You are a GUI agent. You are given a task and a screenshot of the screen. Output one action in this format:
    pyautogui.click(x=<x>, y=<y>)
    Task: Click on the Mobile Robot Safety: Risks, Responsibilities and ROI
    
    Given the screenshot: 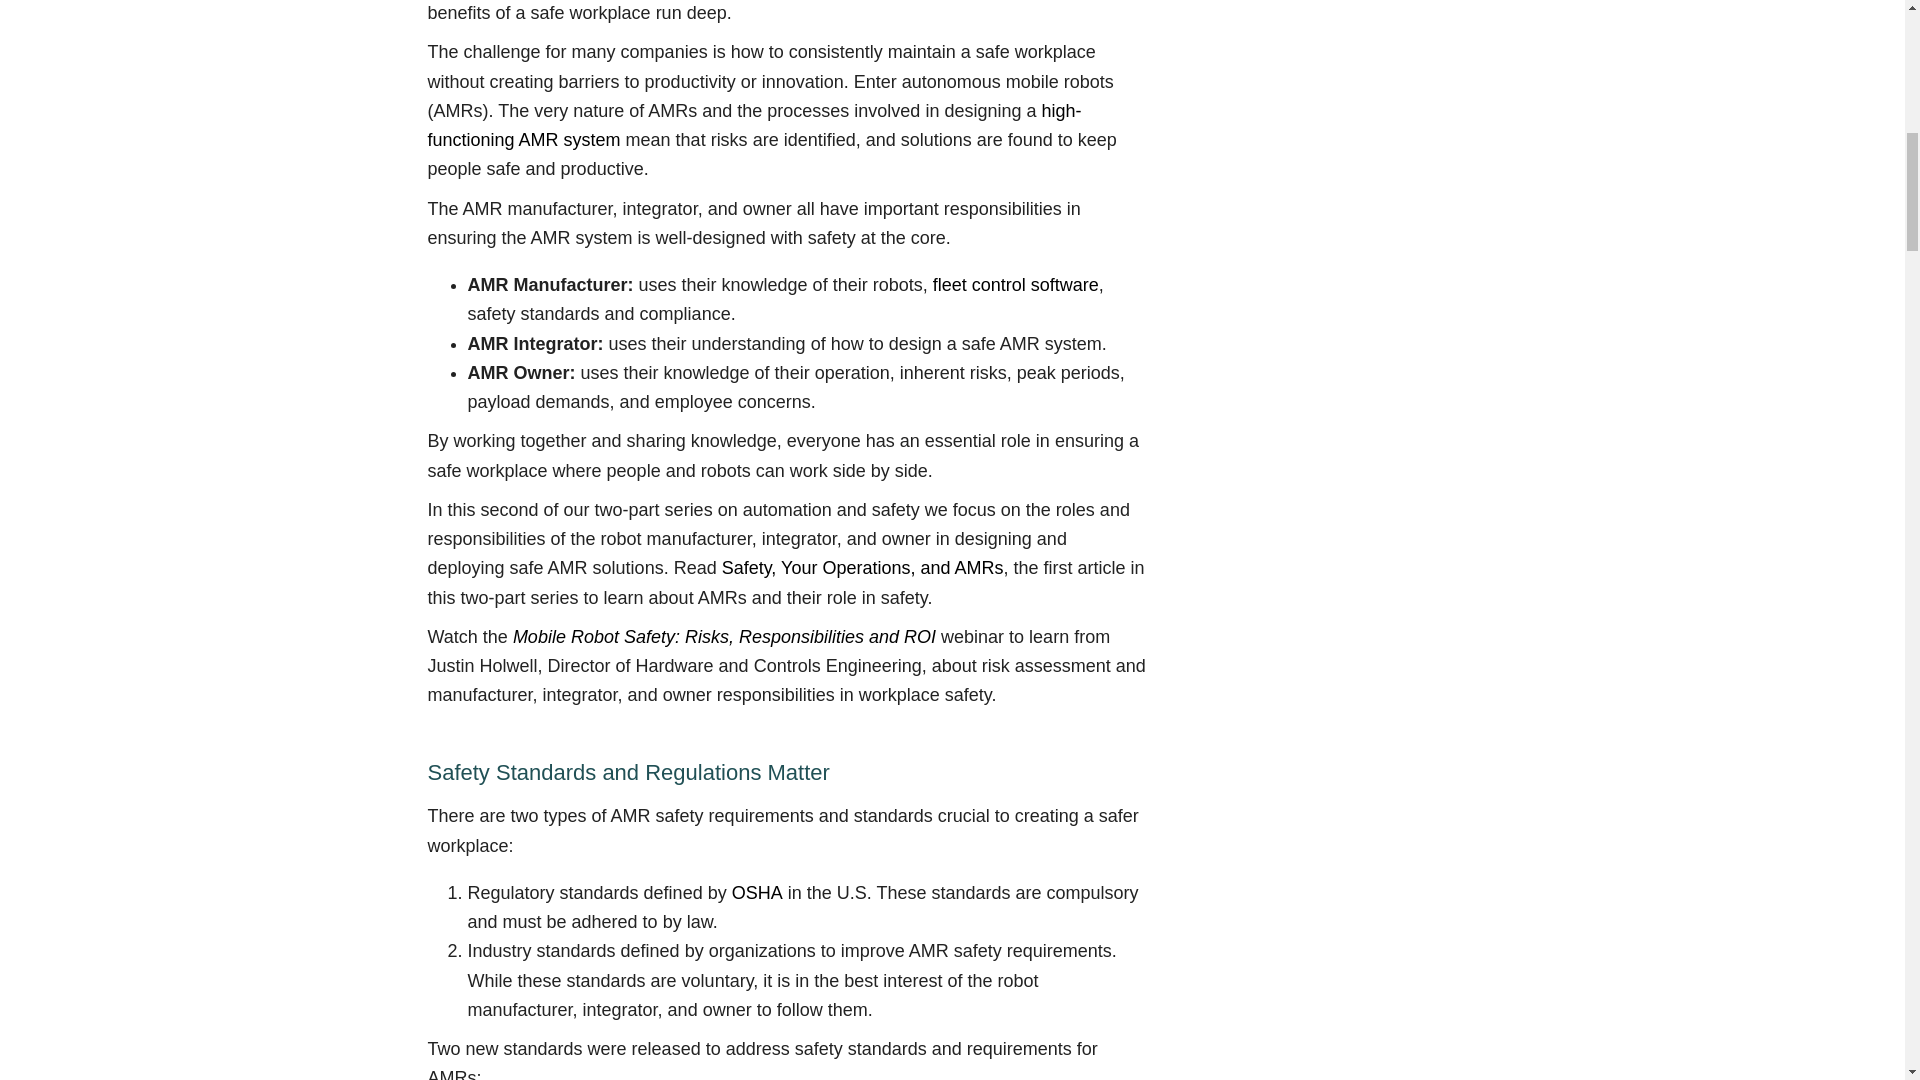 What is the action you would take?
    pyautogui.click(x=724, y=636)
    